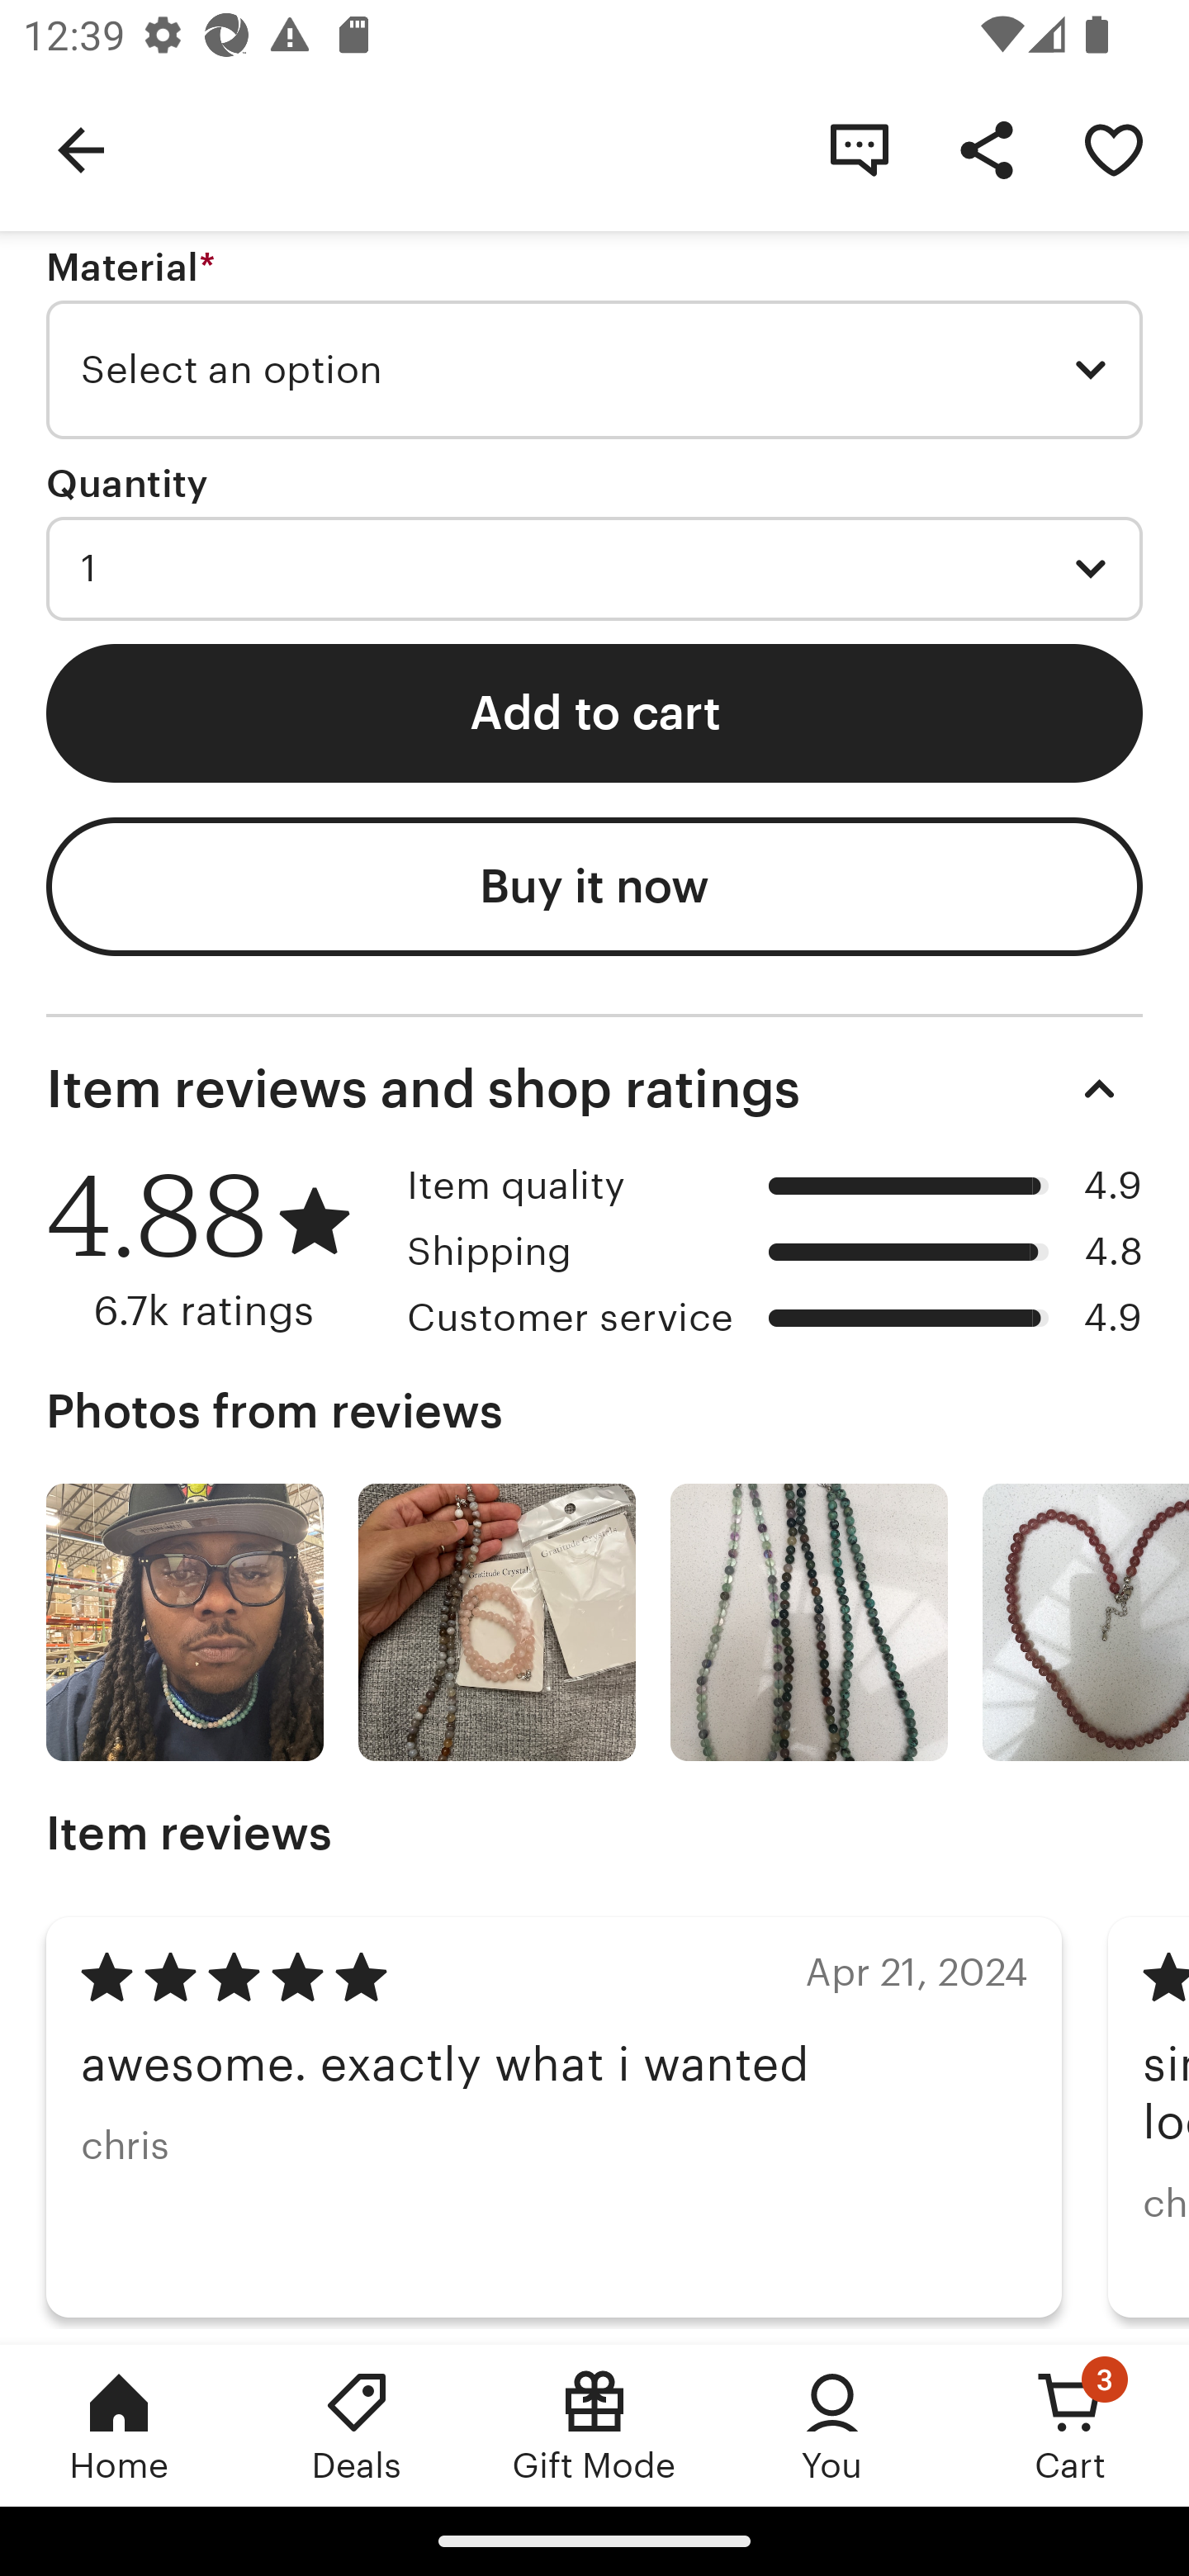  I want to click on Gift Mode, so click(594, 2425).